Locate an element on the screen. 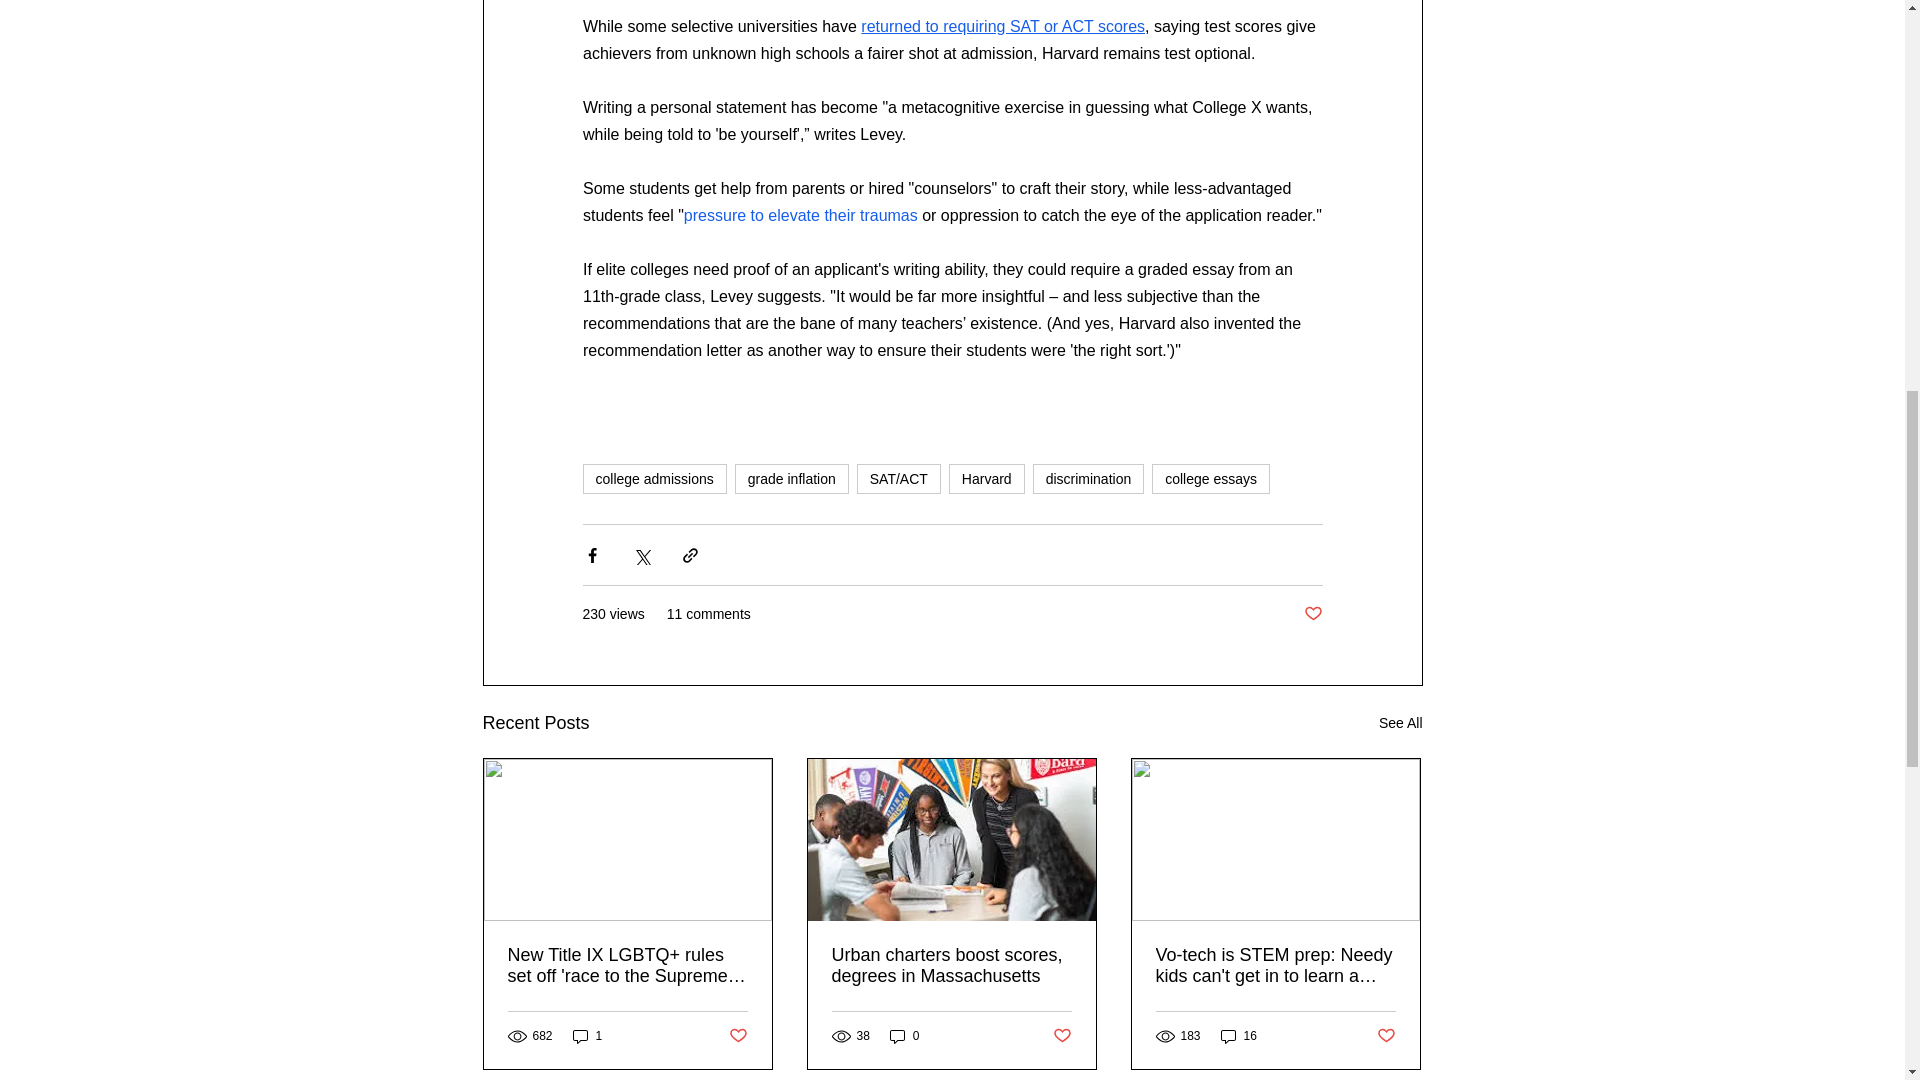  See All is located at coordinates (1400, 722).